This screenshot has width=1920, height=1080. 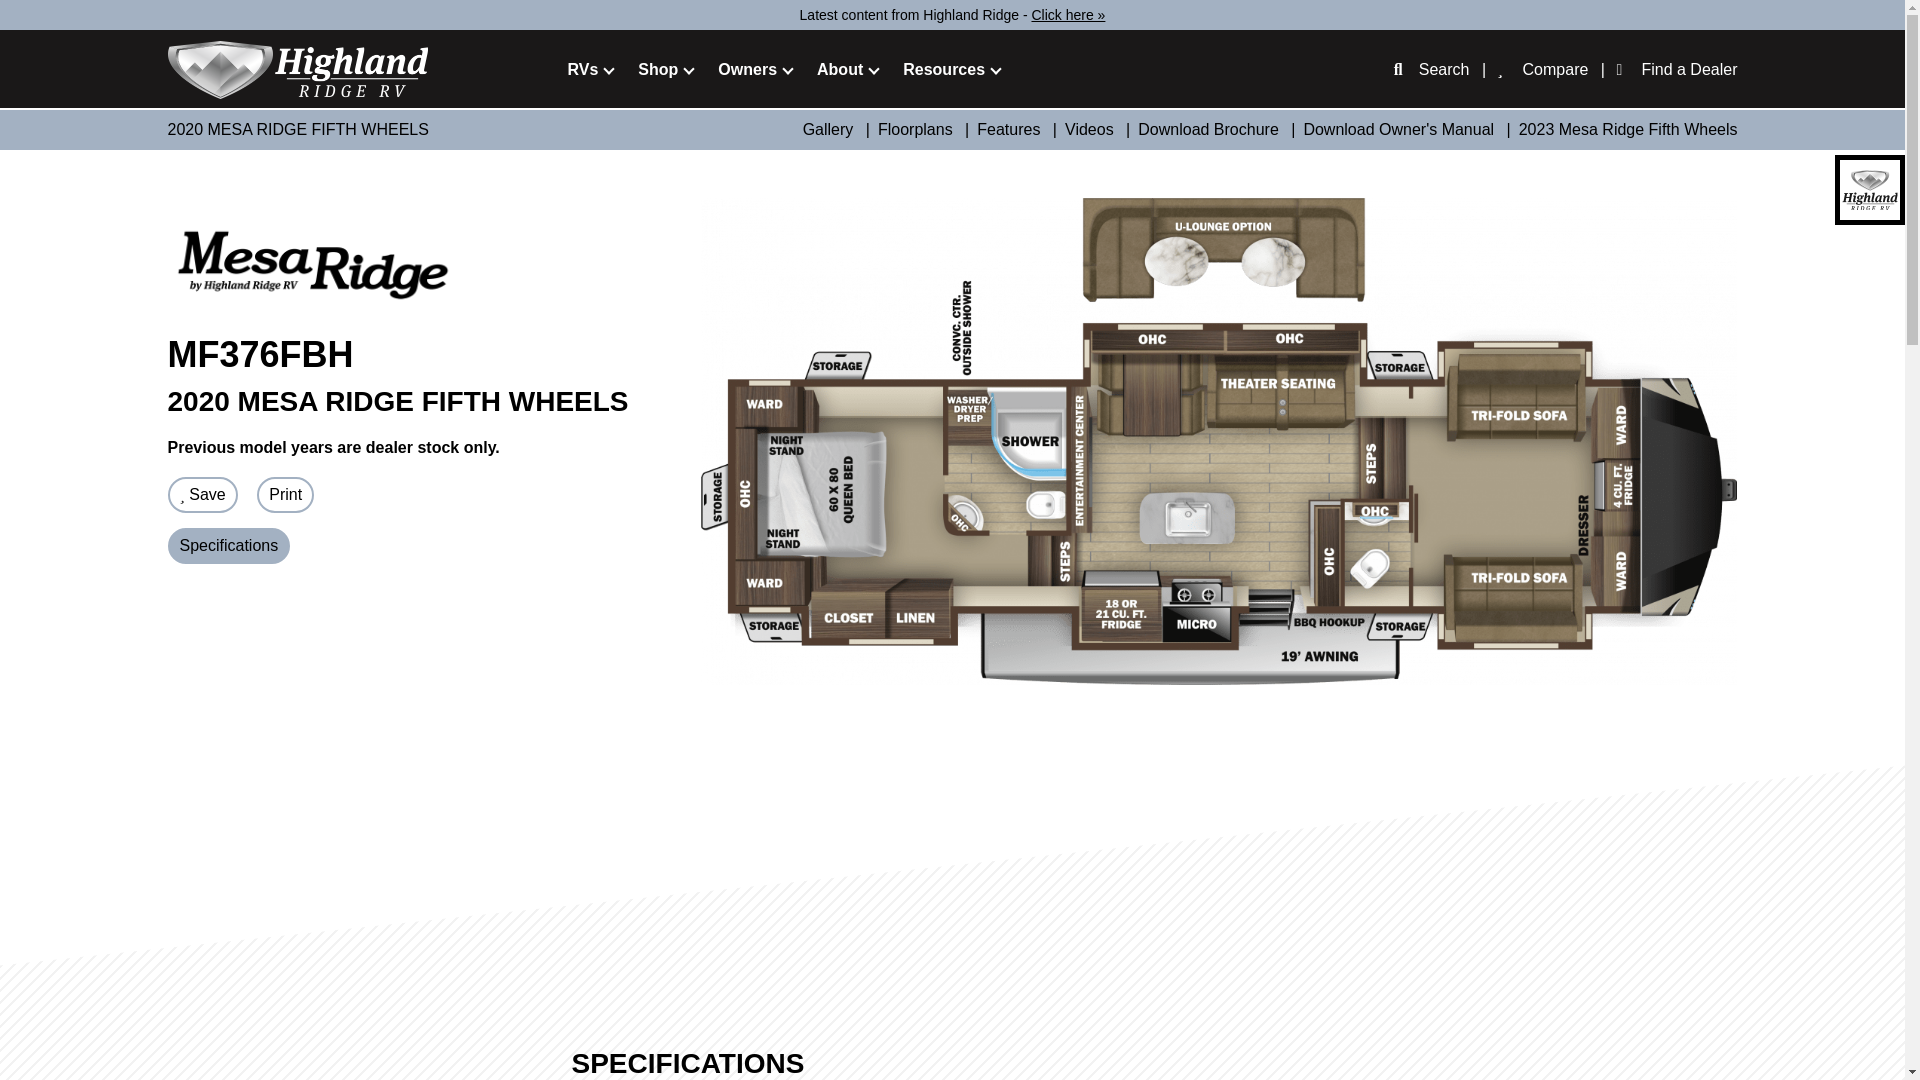 I want to click on Find a Dealer, so click(x=1689, y=71).